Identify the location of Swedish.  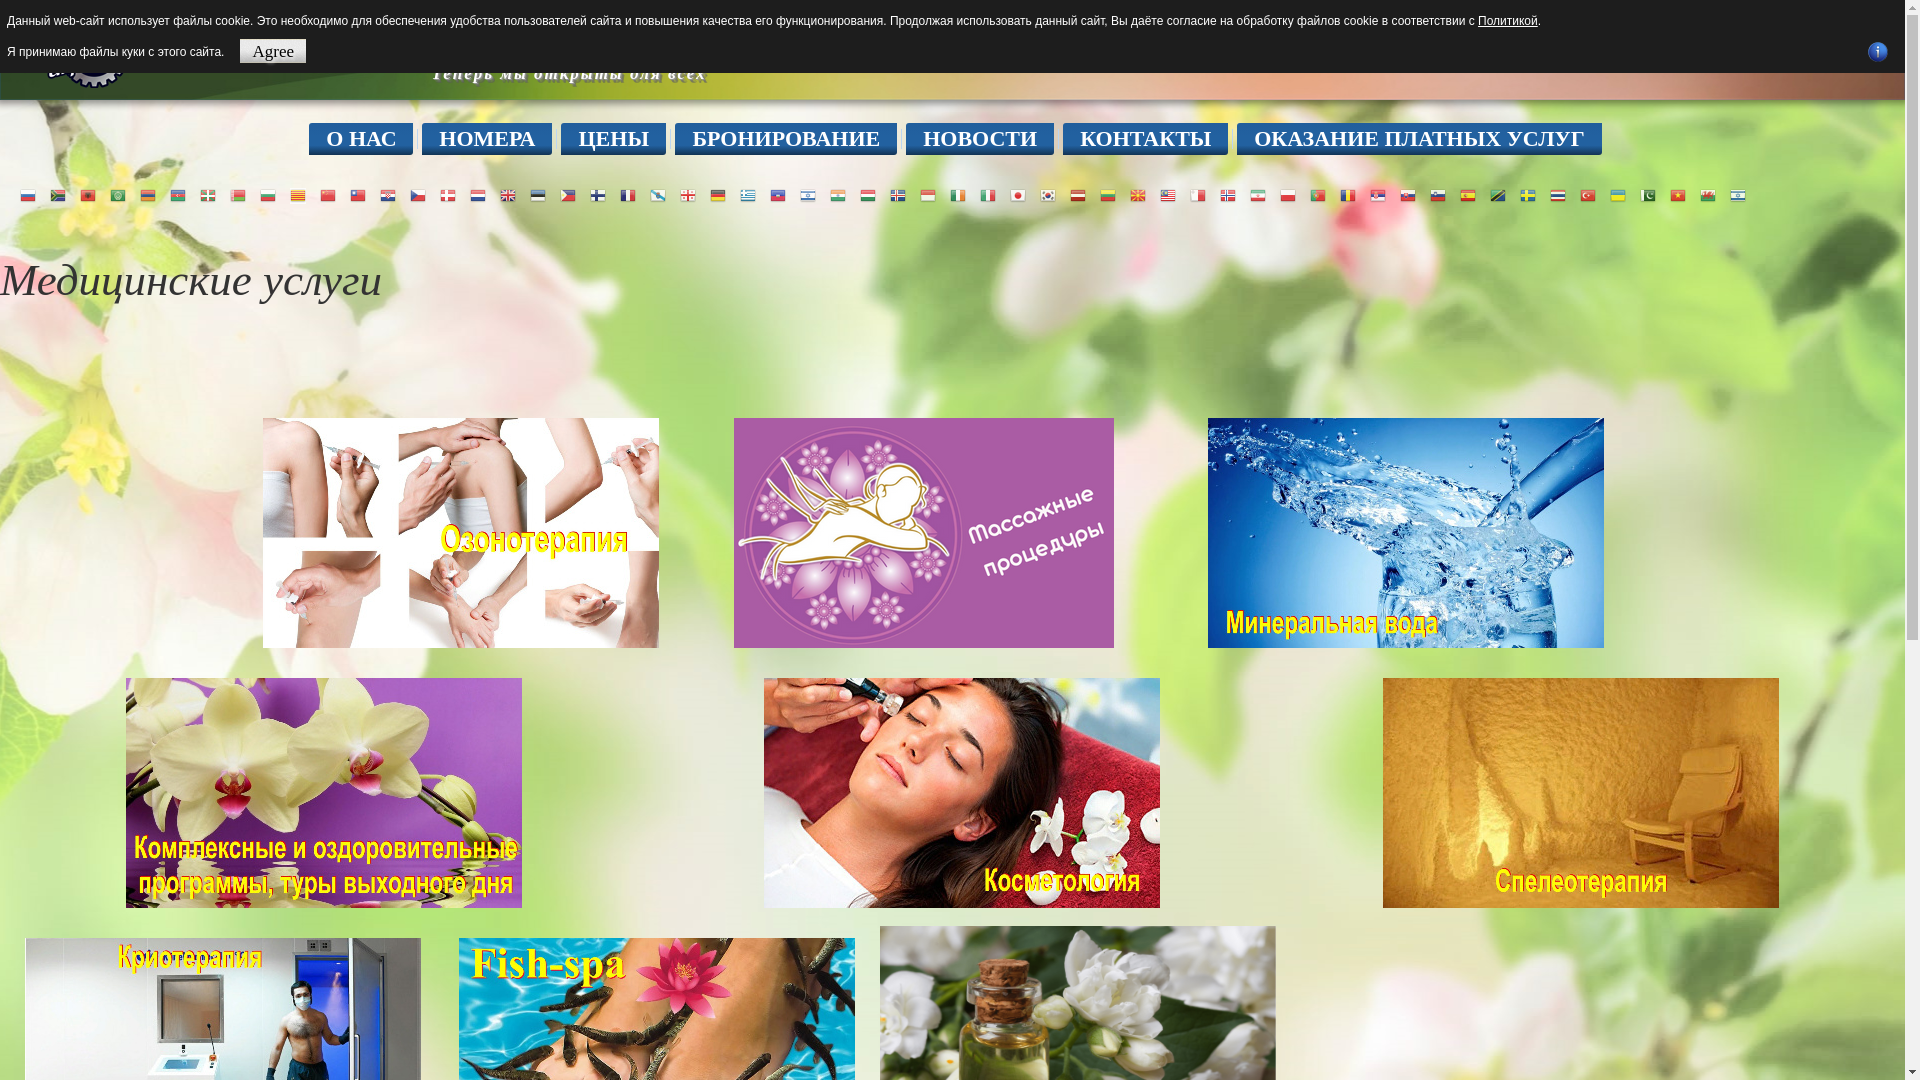
(1528, 194).